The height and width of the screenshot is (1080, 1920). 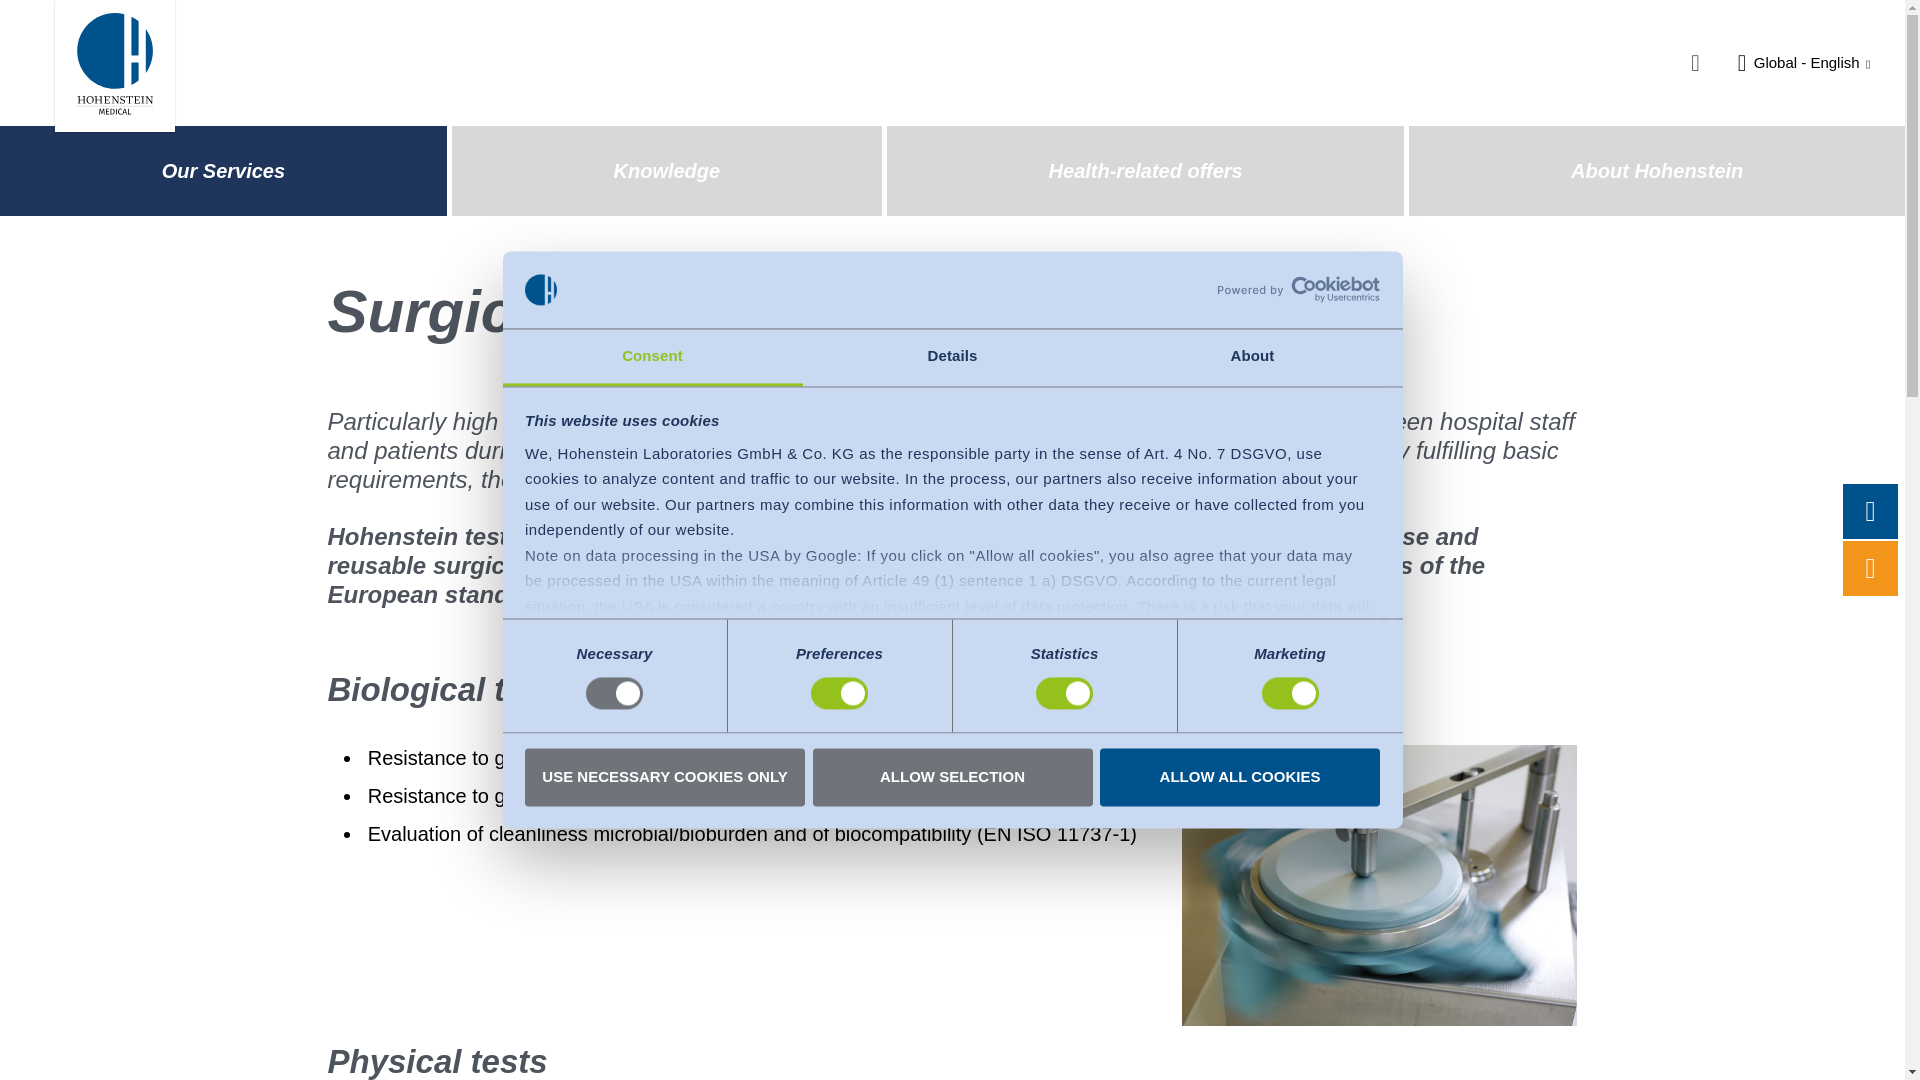 I want to click on ALLOW SELECTION, so click(x=952, y=776).